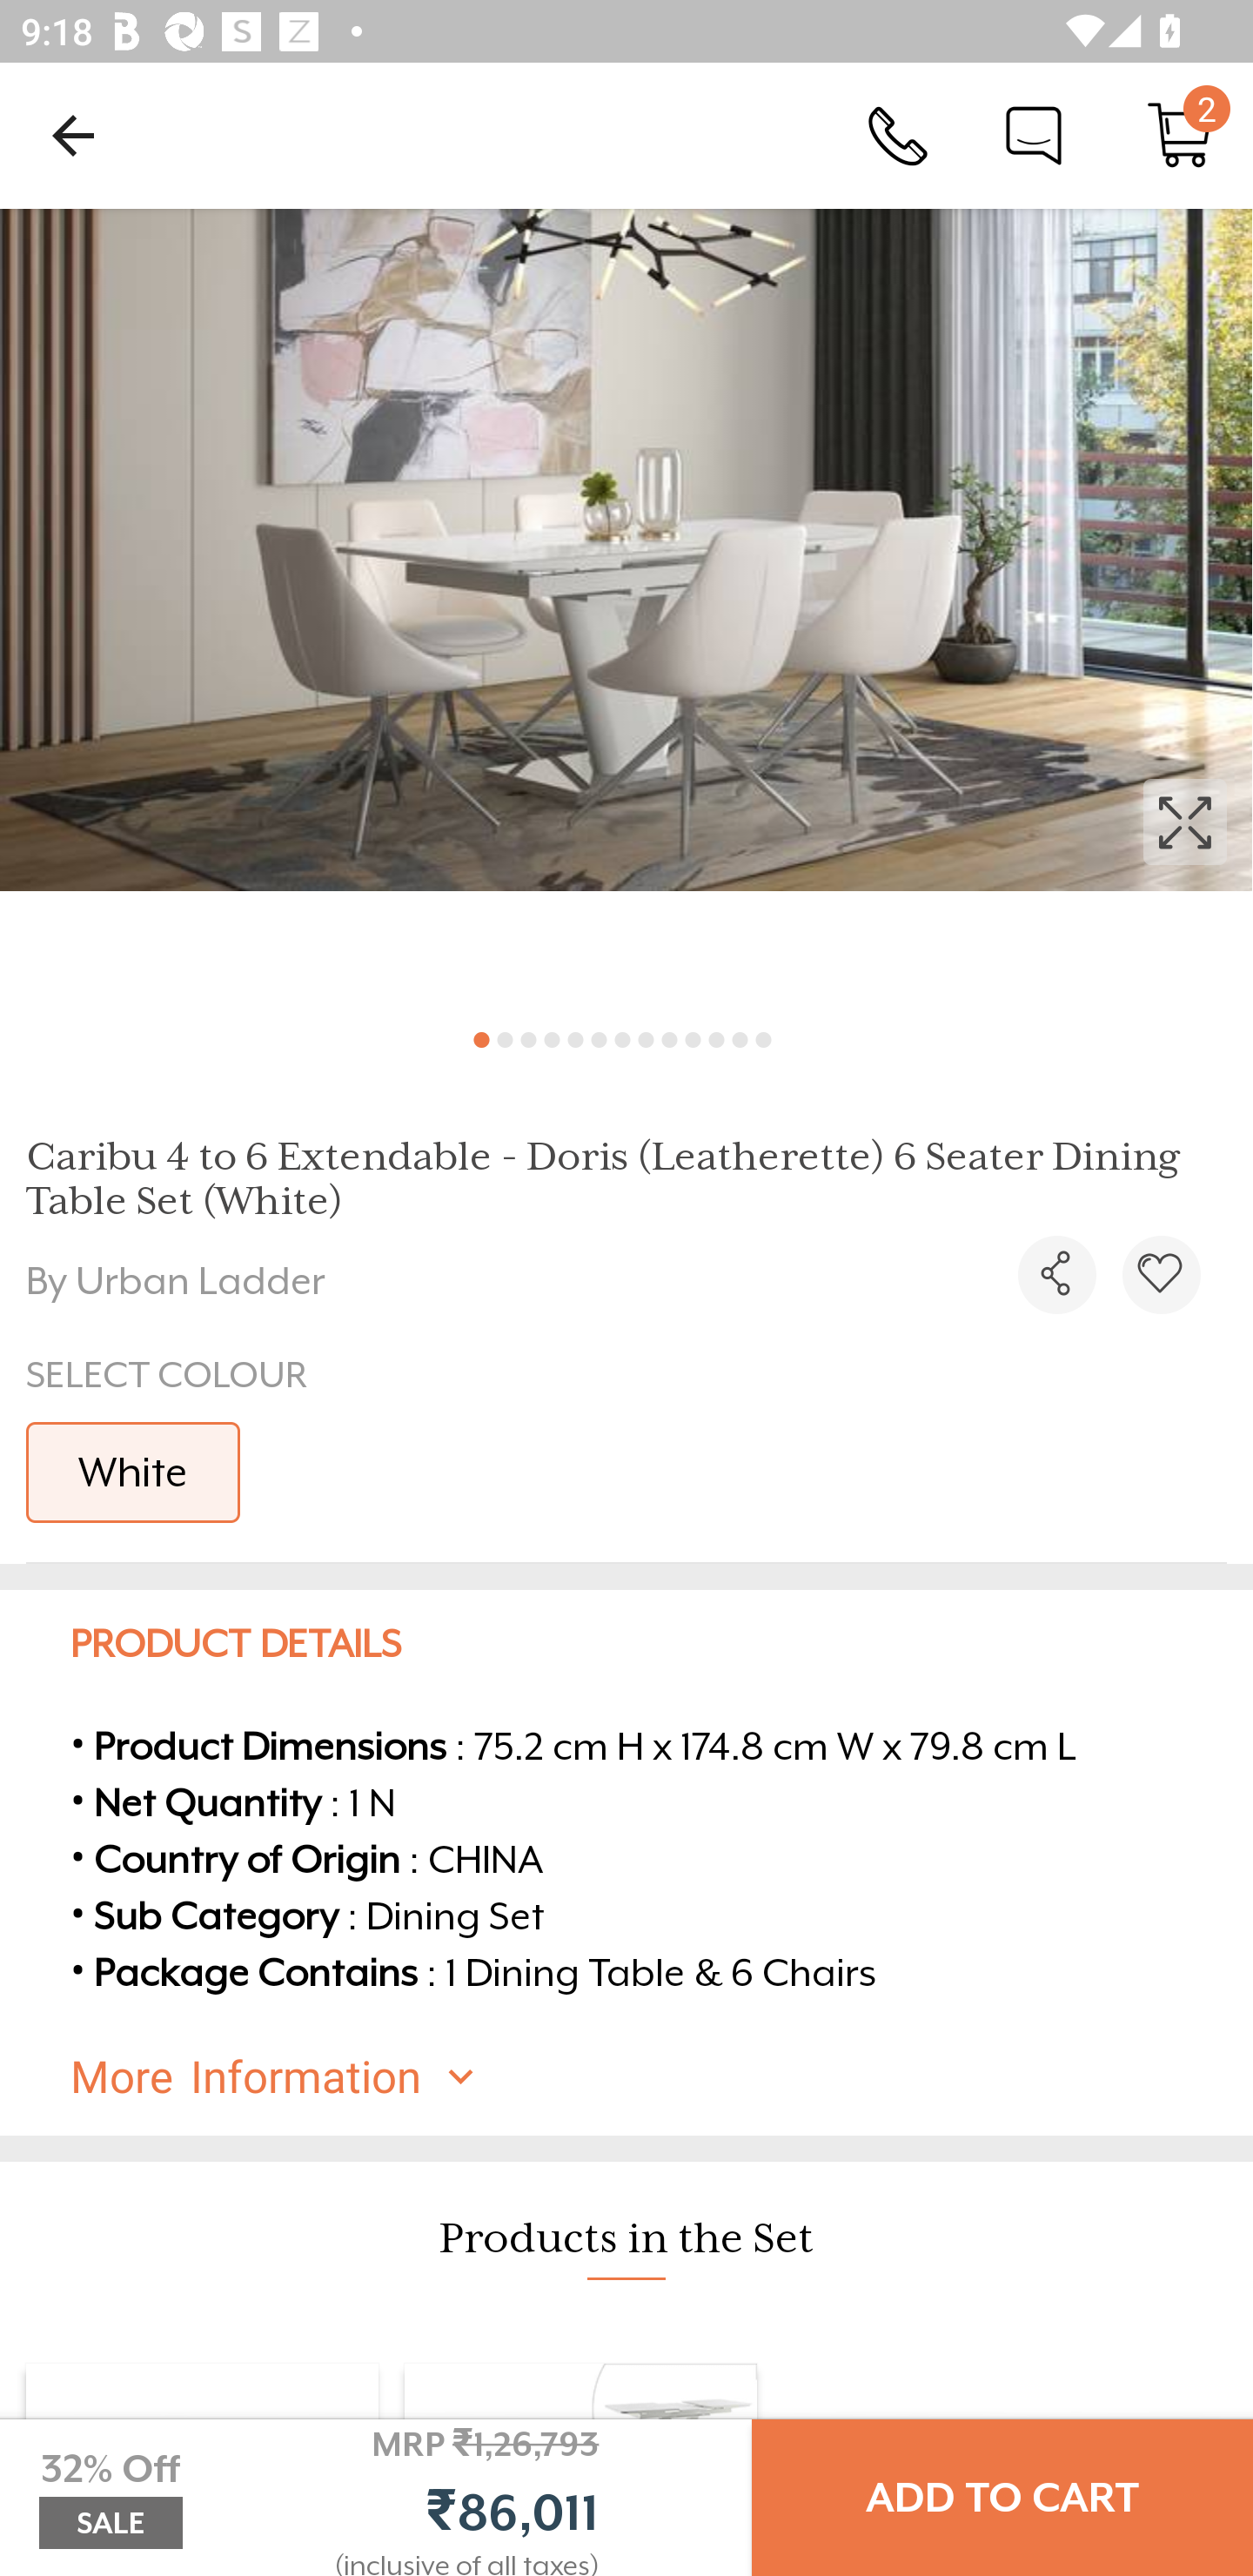  What do you see at coordinates (652, 2077) in the screenshot?
I see `More Information ` at bounding box center [652, 2077].